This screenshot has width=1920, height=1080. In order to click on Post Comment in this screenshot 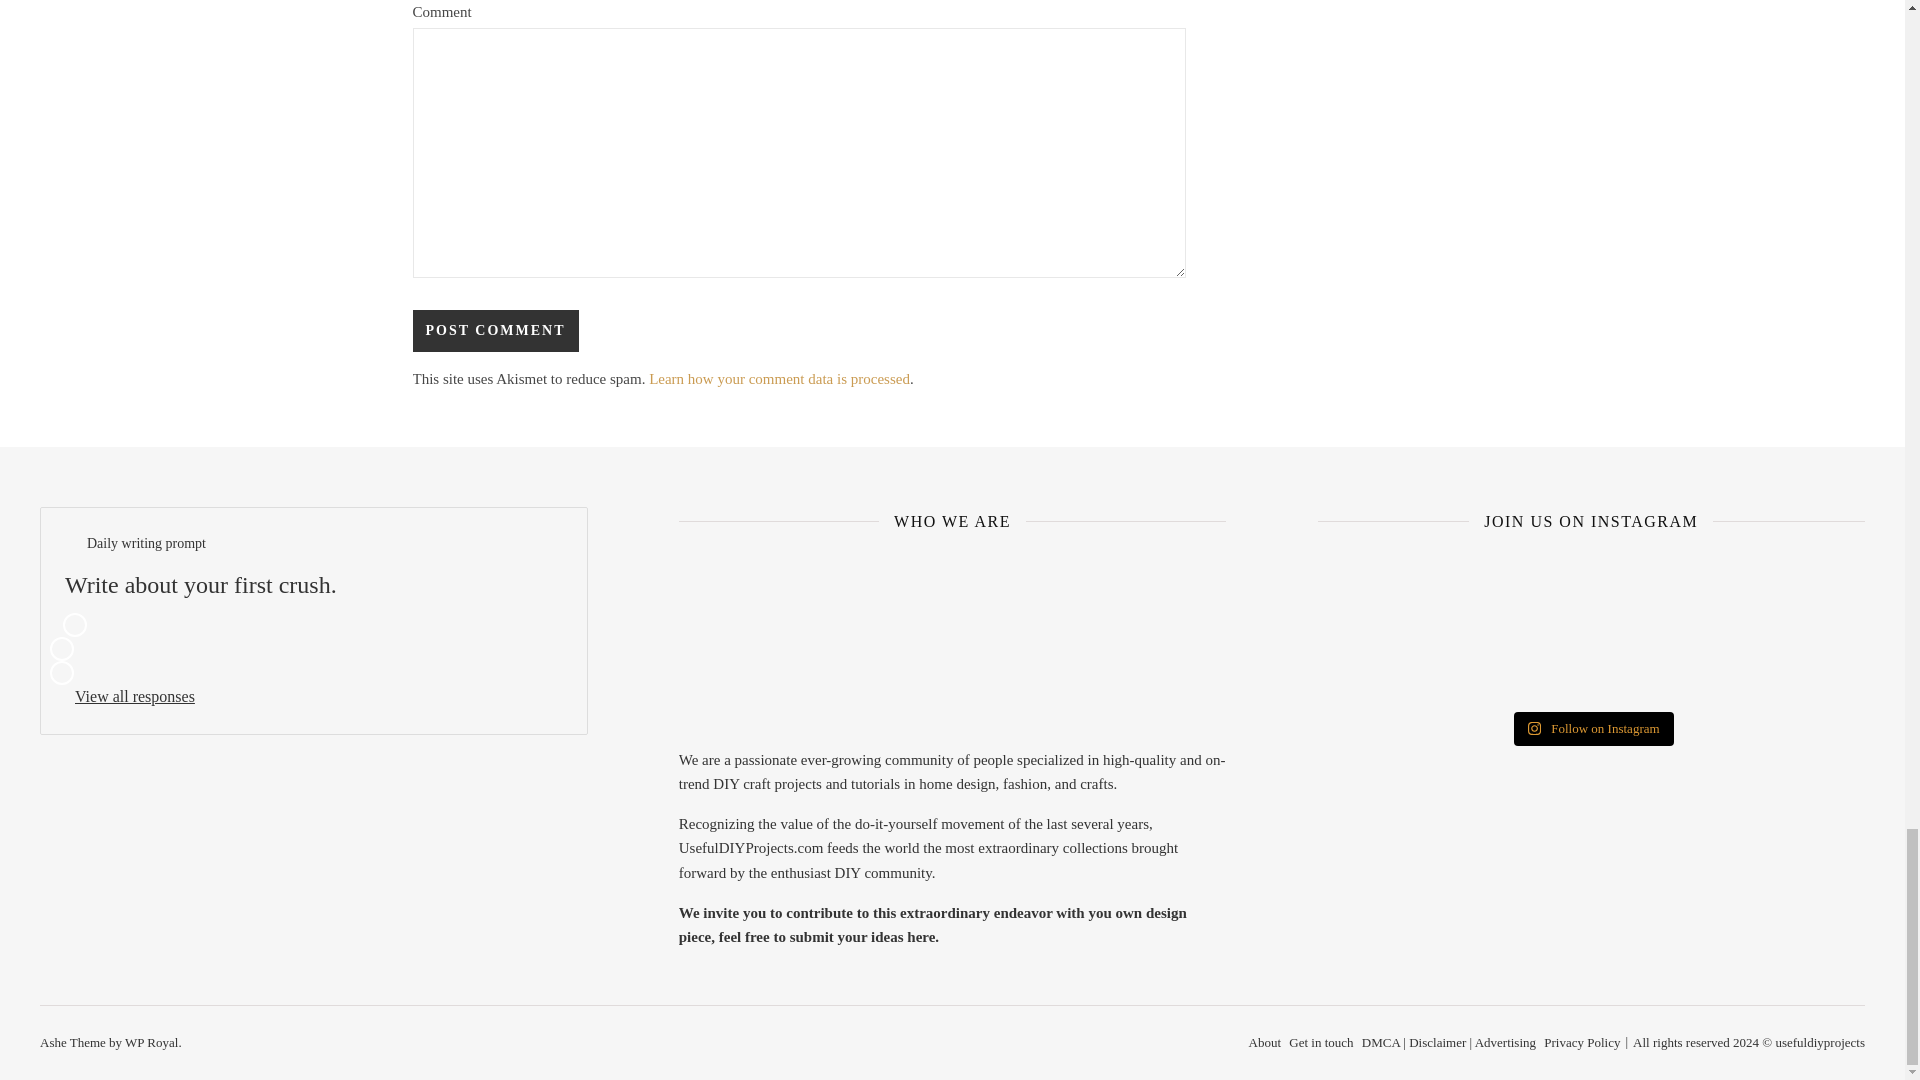, I will do `click(494, 330)`.